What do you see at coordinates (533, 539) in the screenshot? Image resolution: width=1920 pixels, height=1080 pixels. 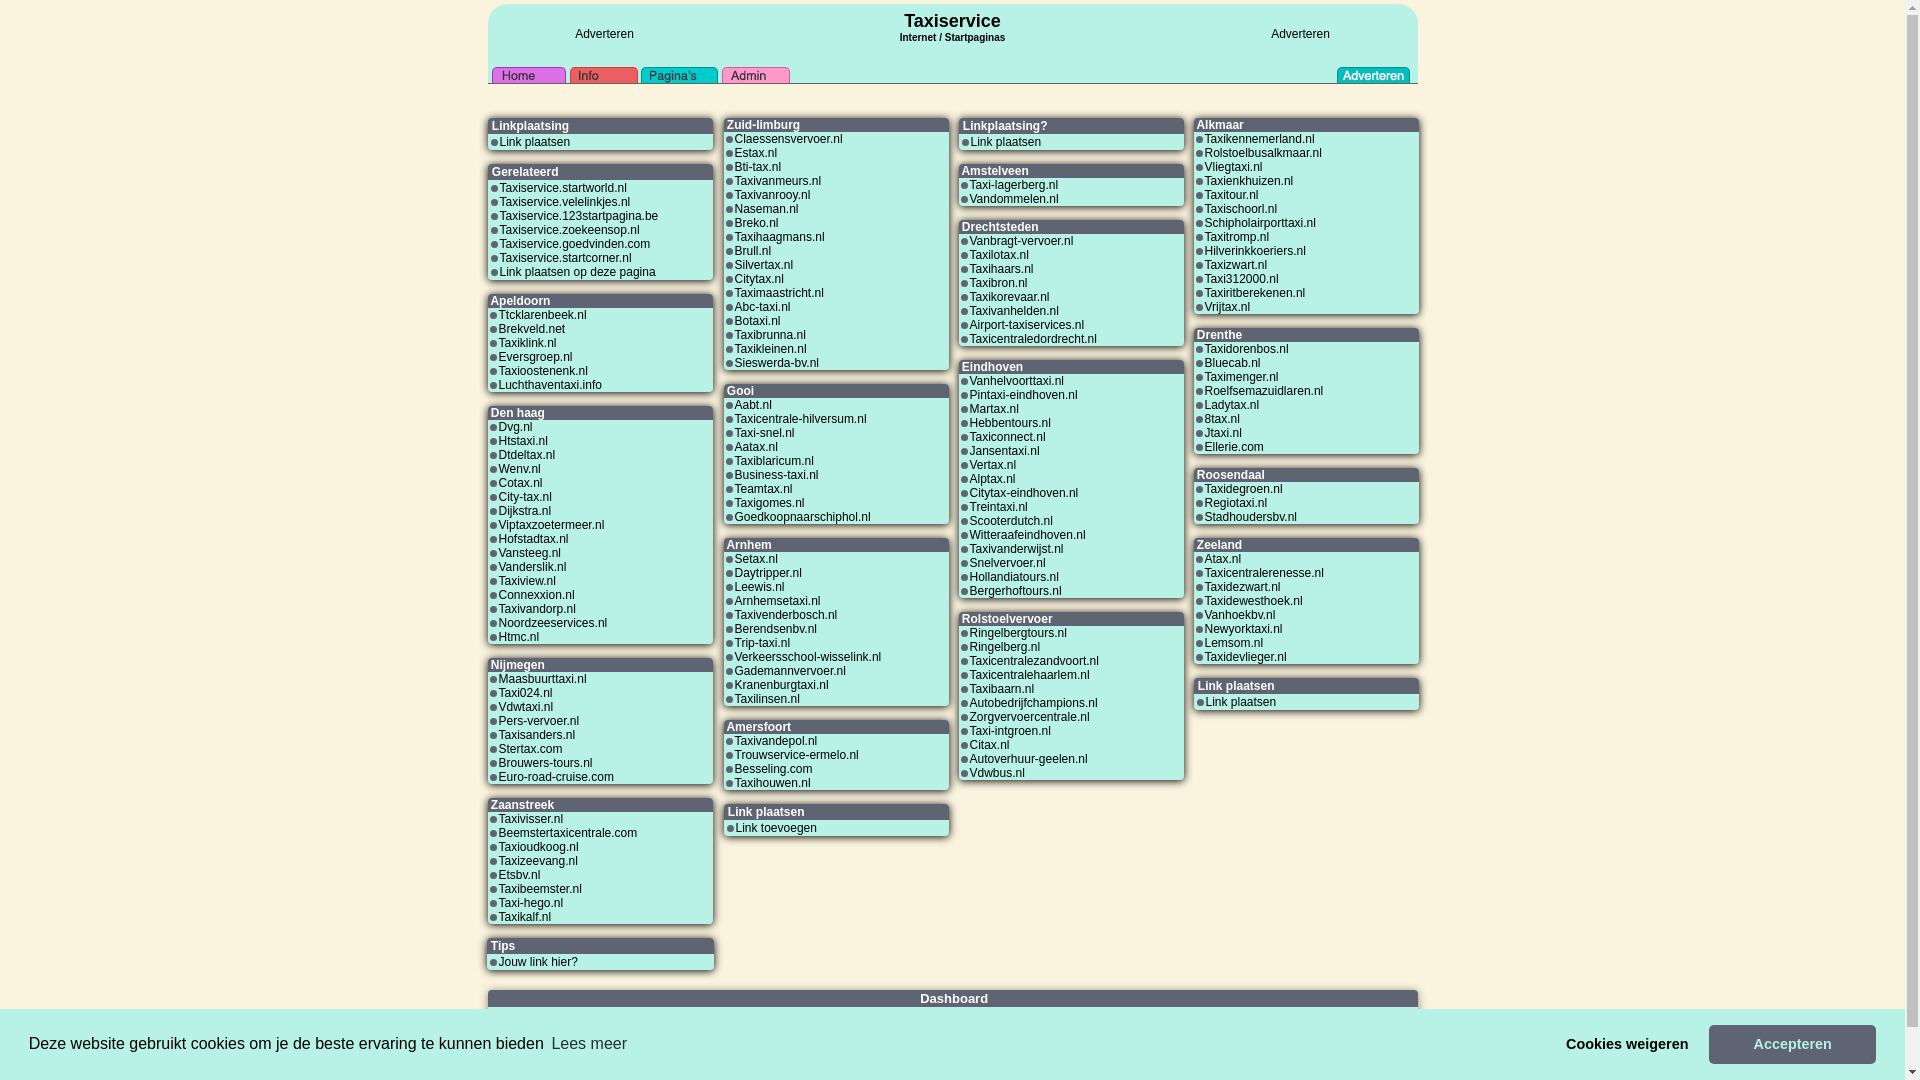 I see `Hofstadtax.nl` at bounding box center [533, 539].